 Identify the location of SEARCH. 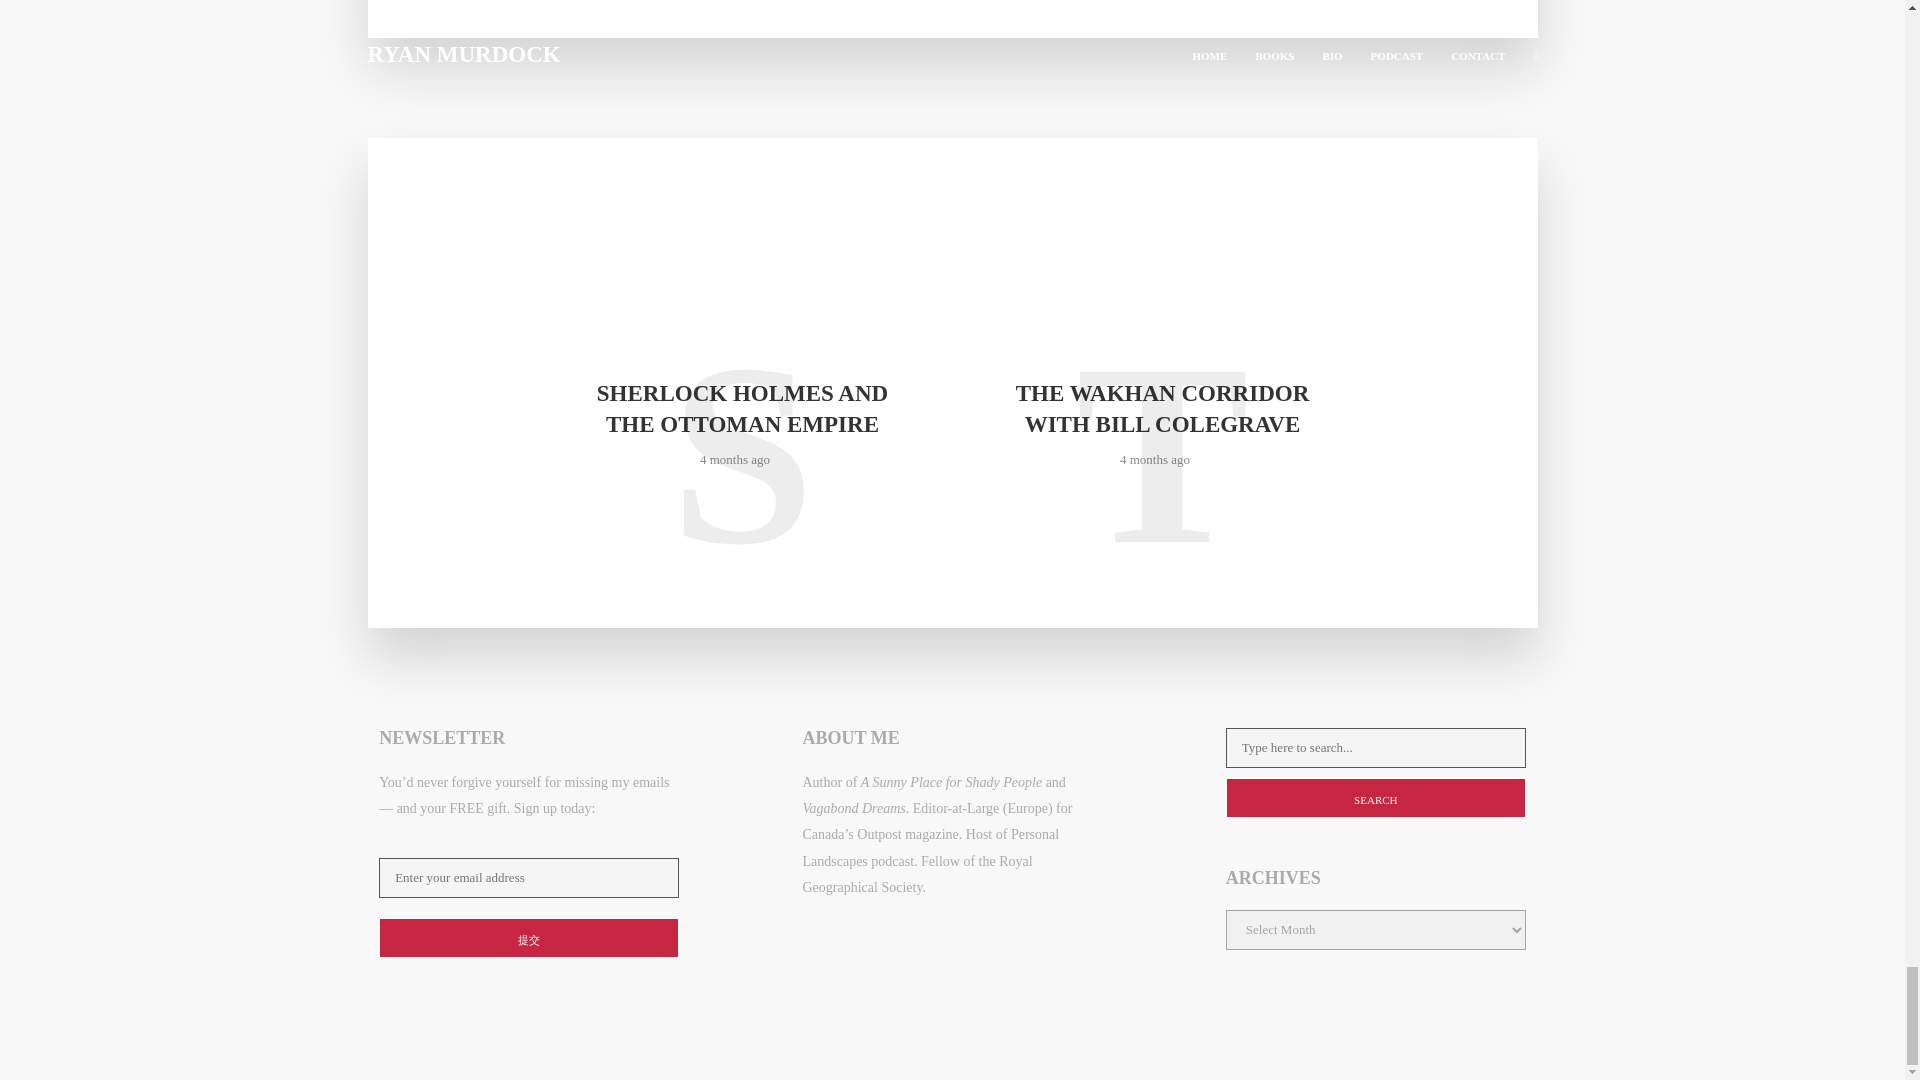
(1376, 797).